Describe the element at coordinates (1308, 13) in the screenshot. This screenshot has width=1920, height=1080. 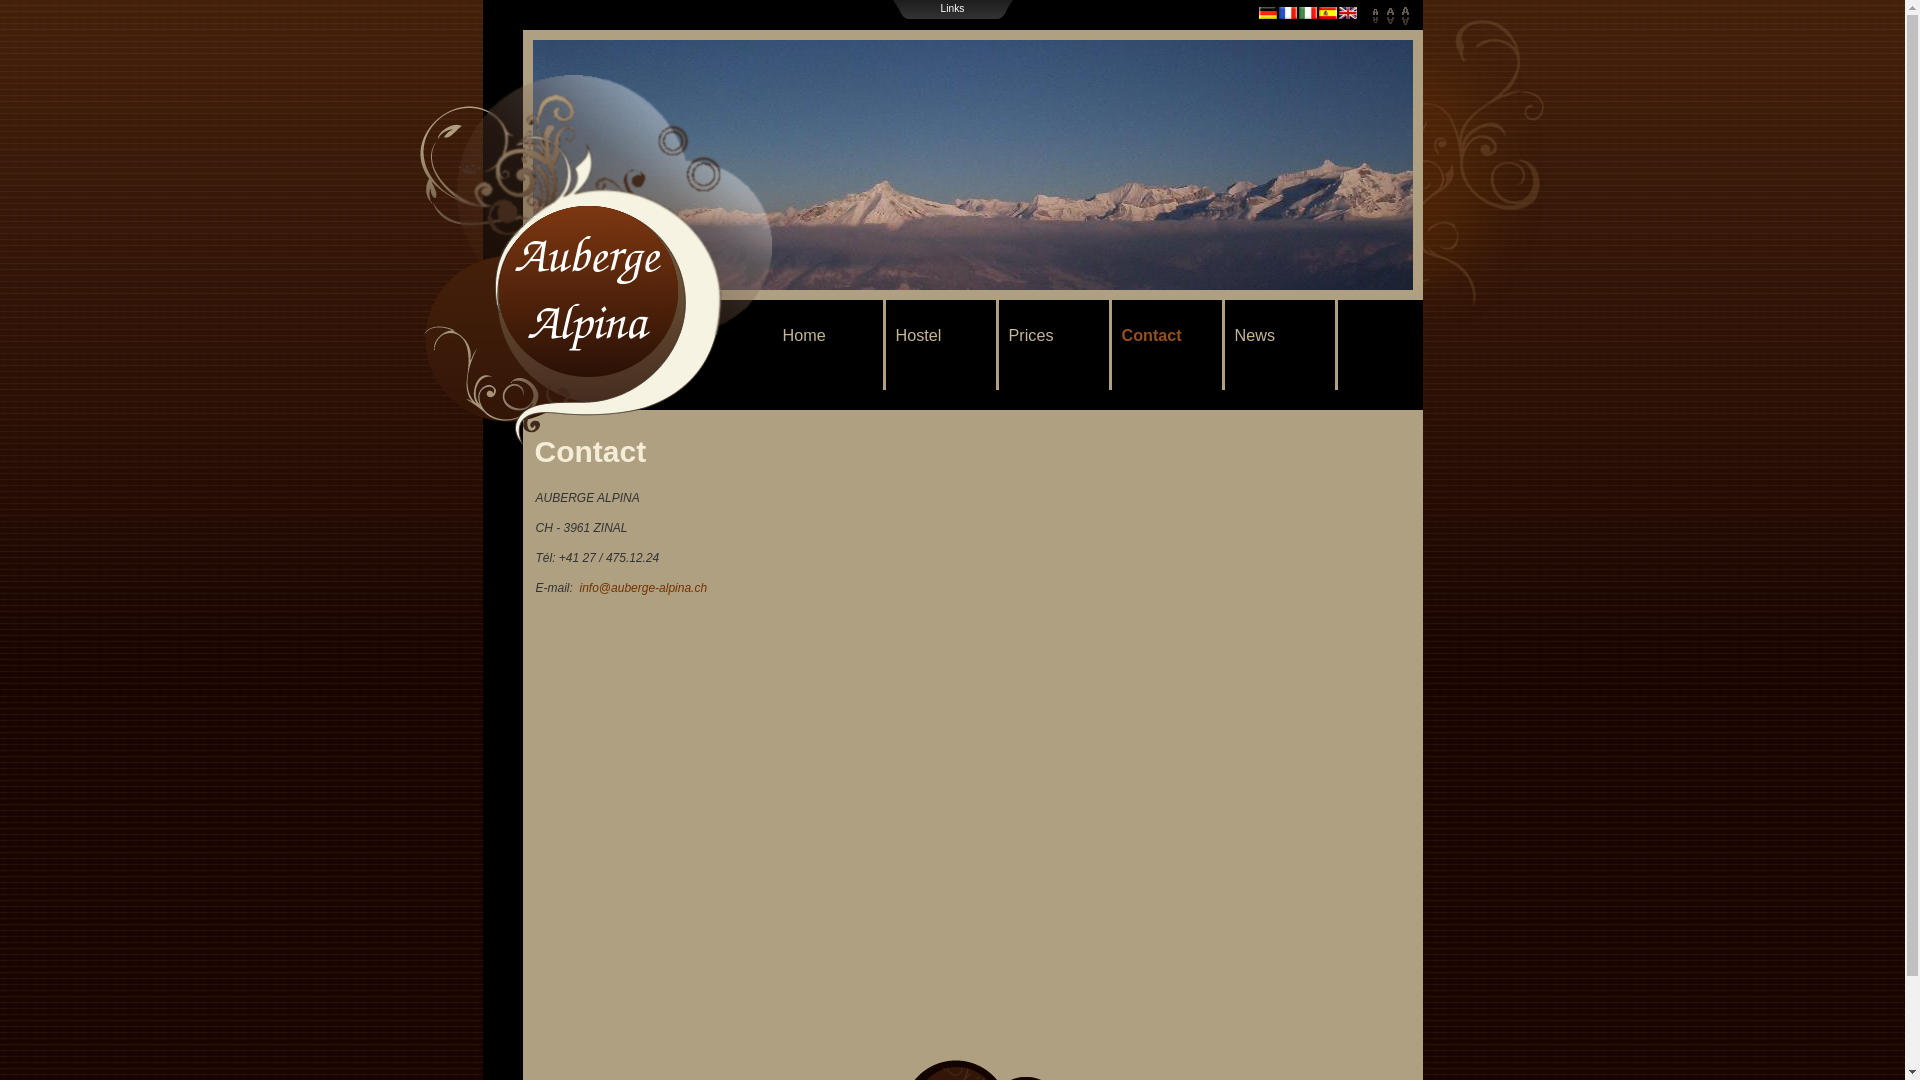
I see `Italian - Italy` at that location.